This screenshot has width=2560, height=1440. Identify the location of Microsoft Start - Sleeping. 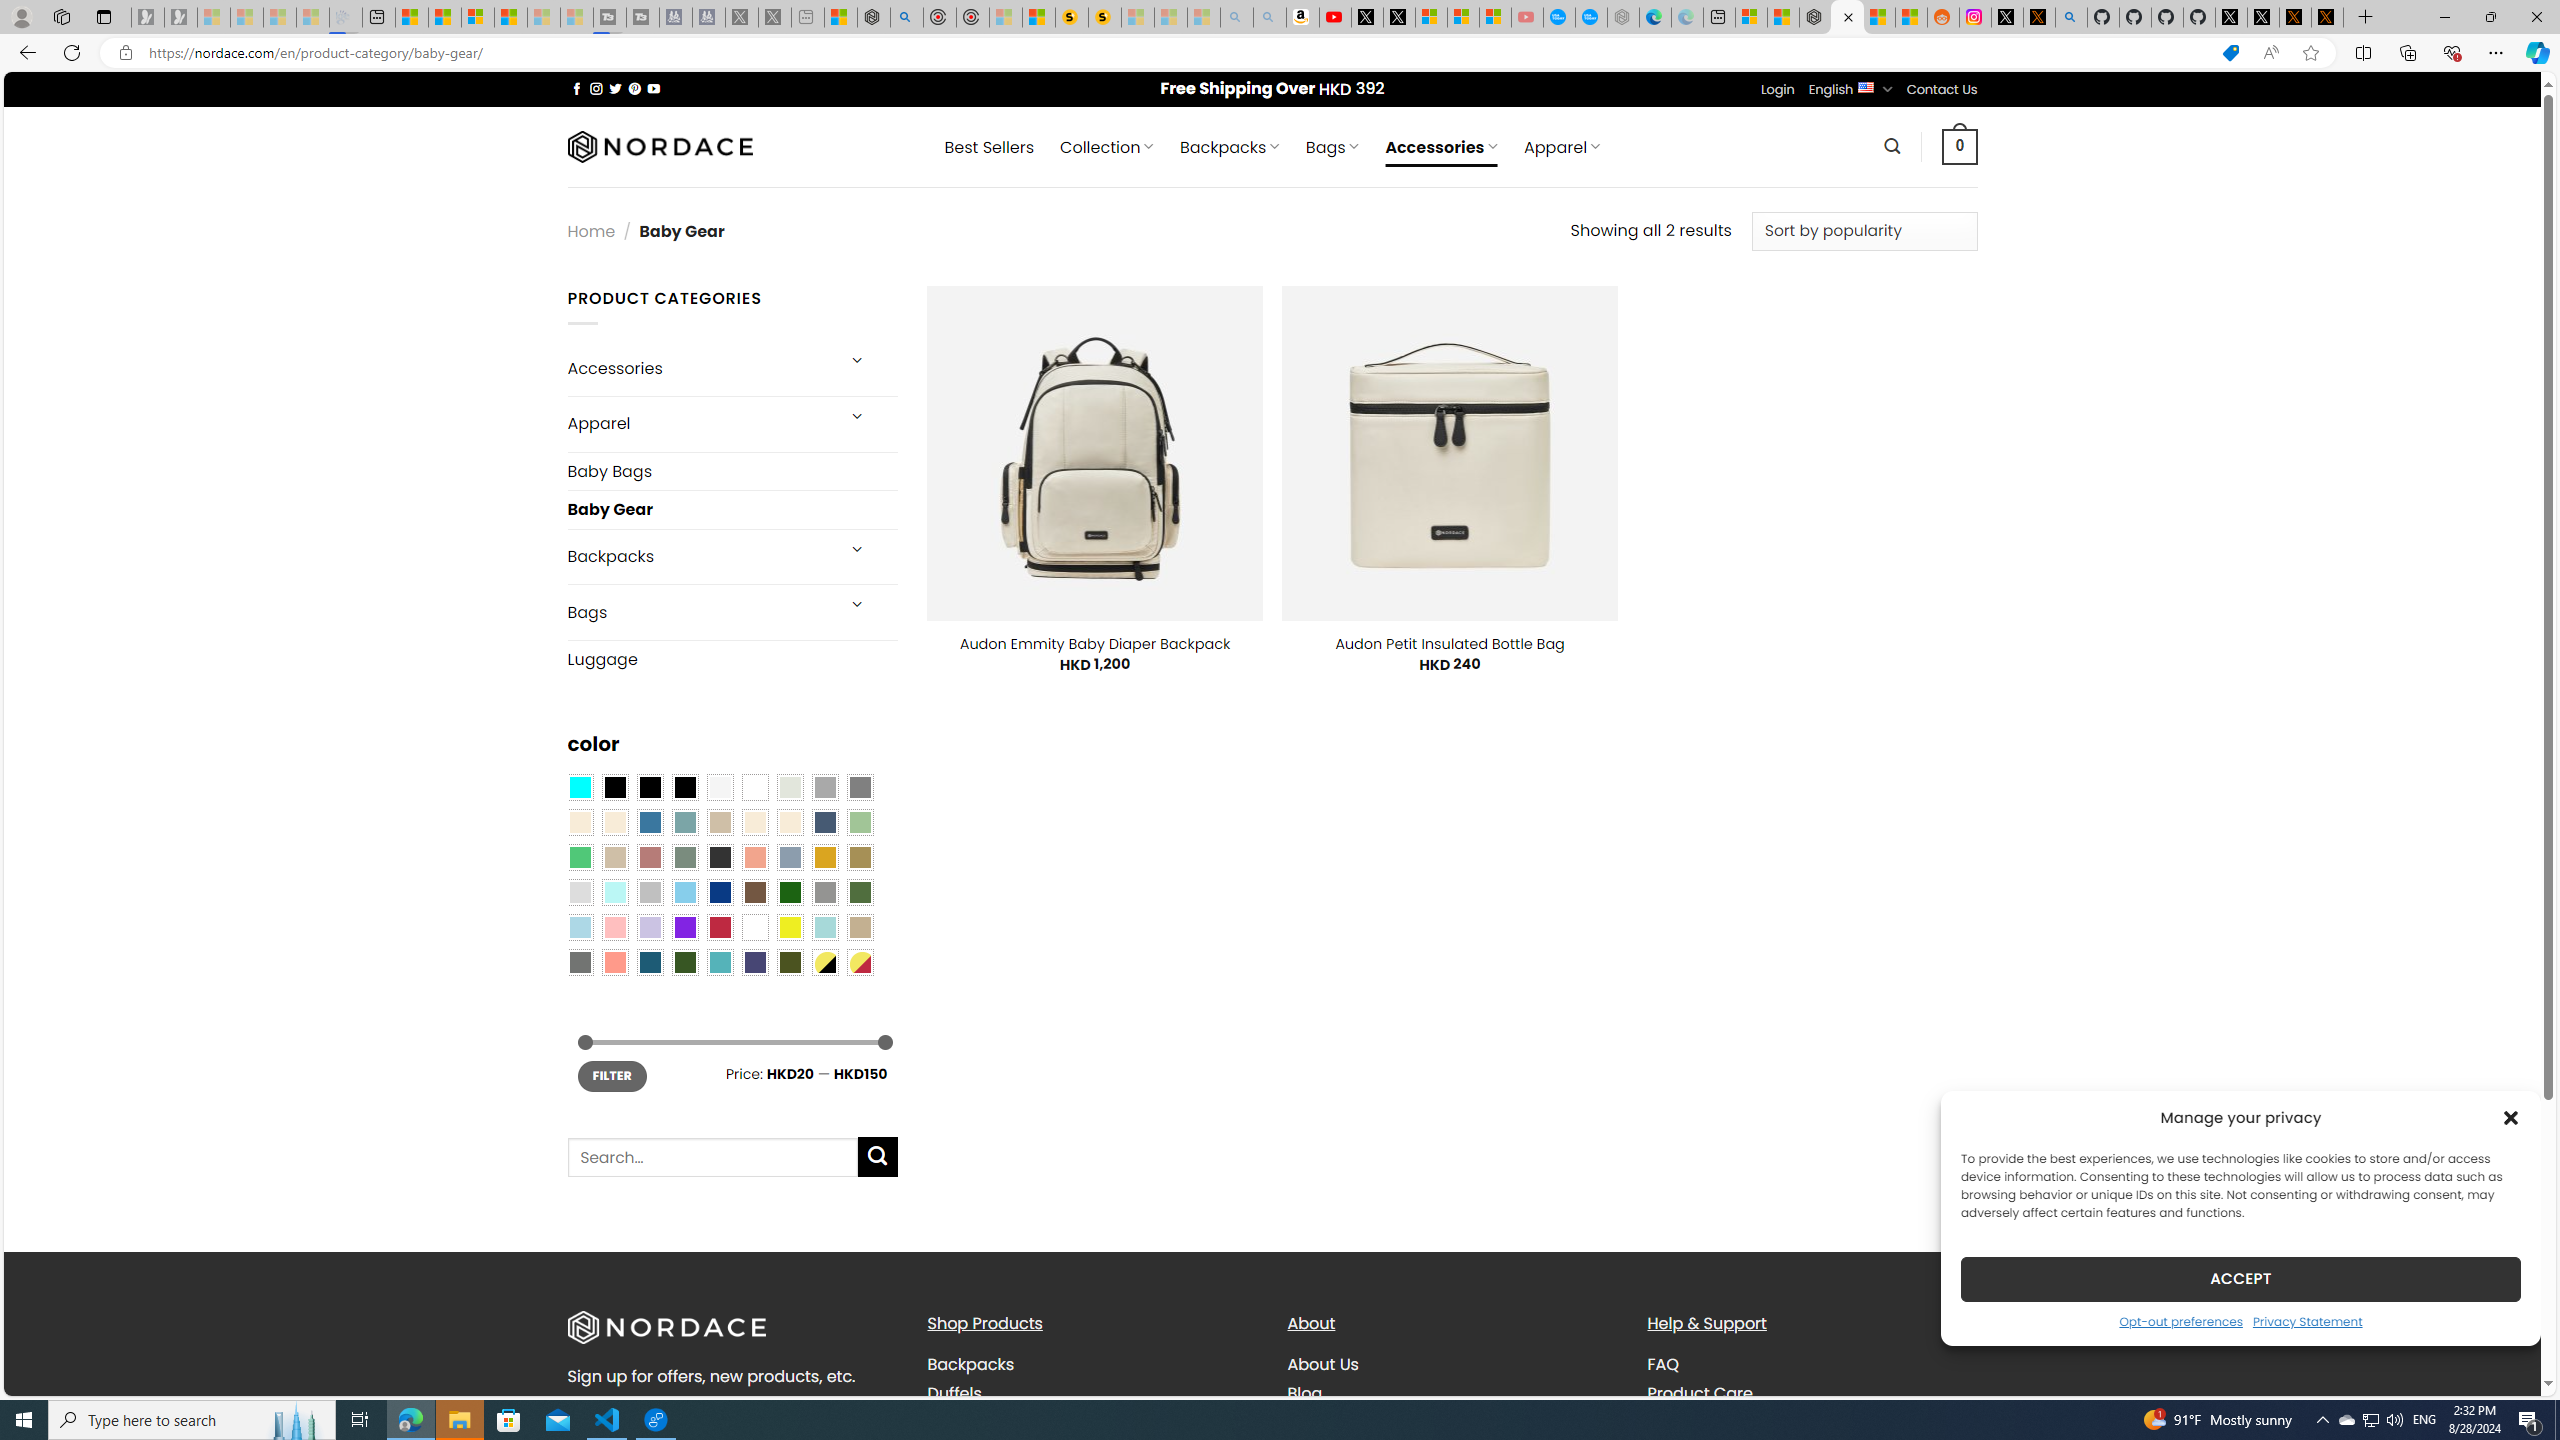
(544, 17).